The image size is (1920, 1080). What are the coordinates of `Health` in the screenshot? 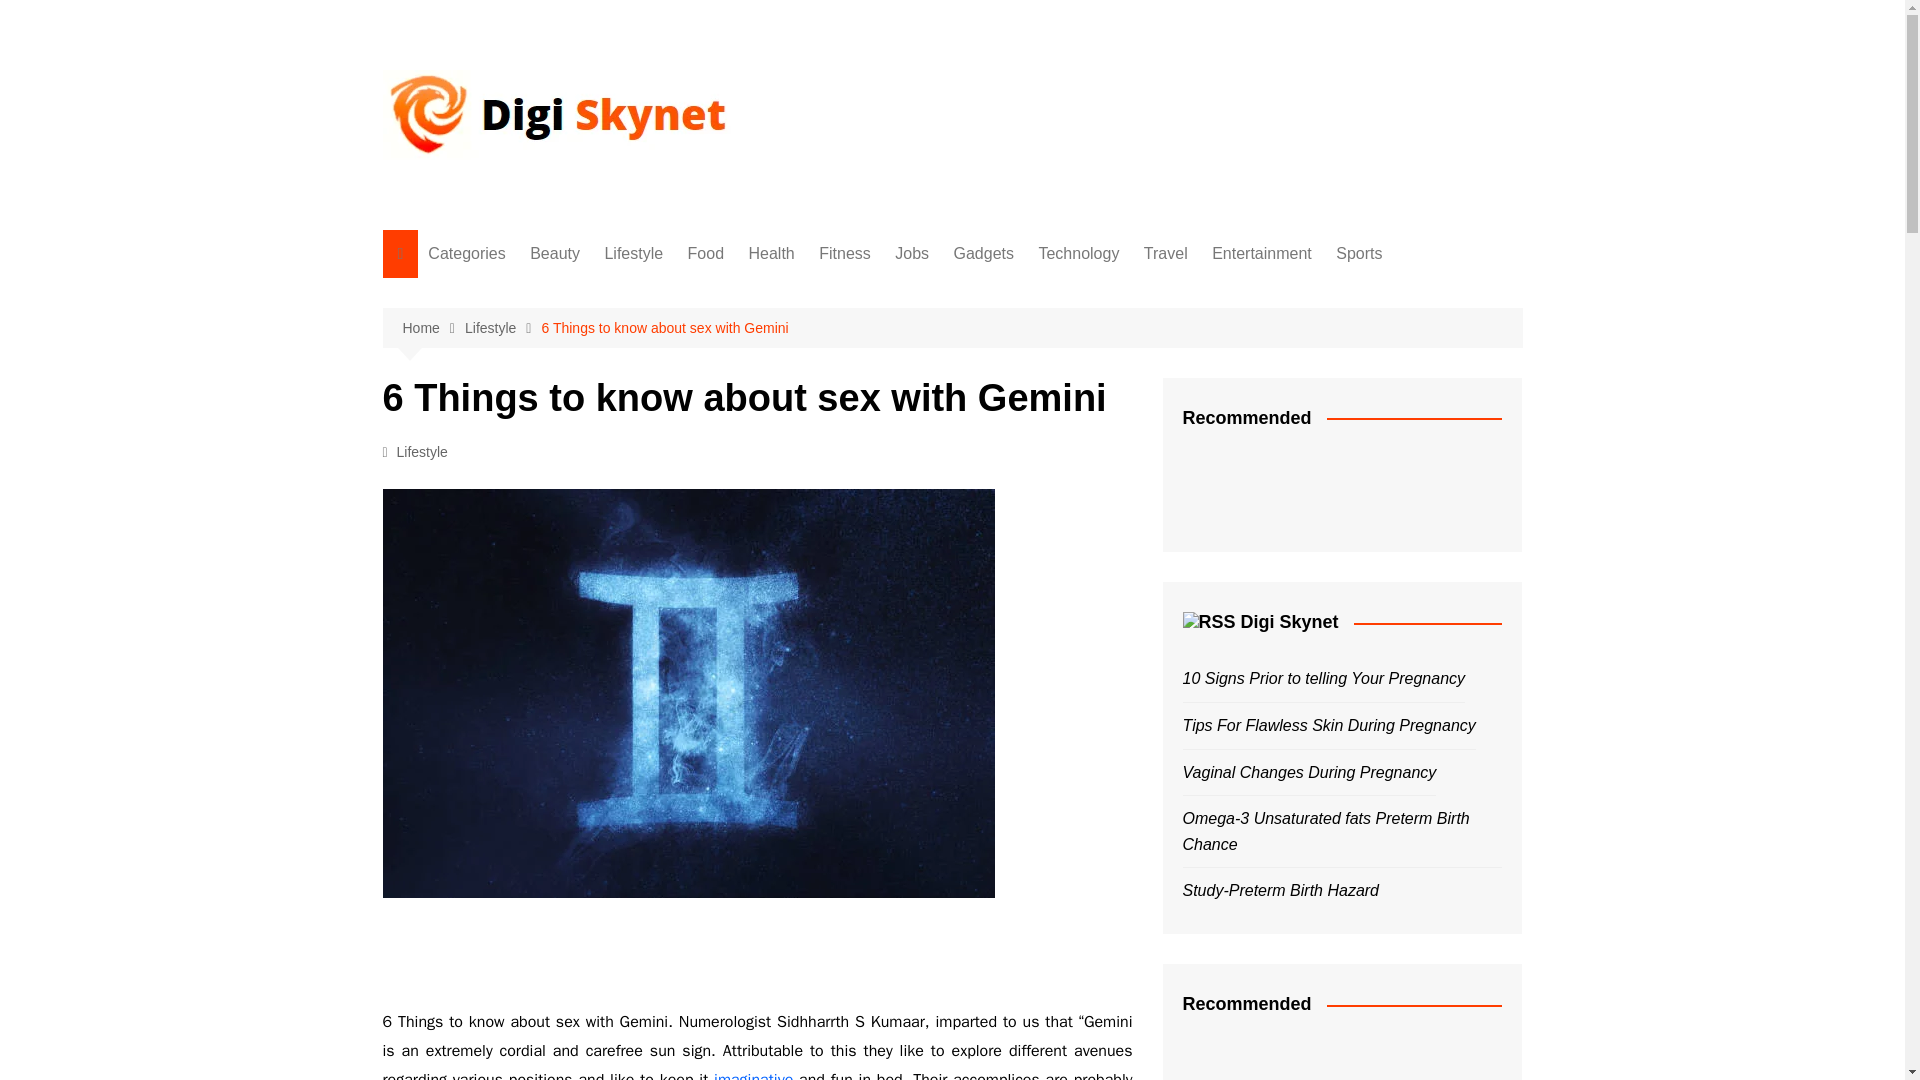 It's located at (772, 254).